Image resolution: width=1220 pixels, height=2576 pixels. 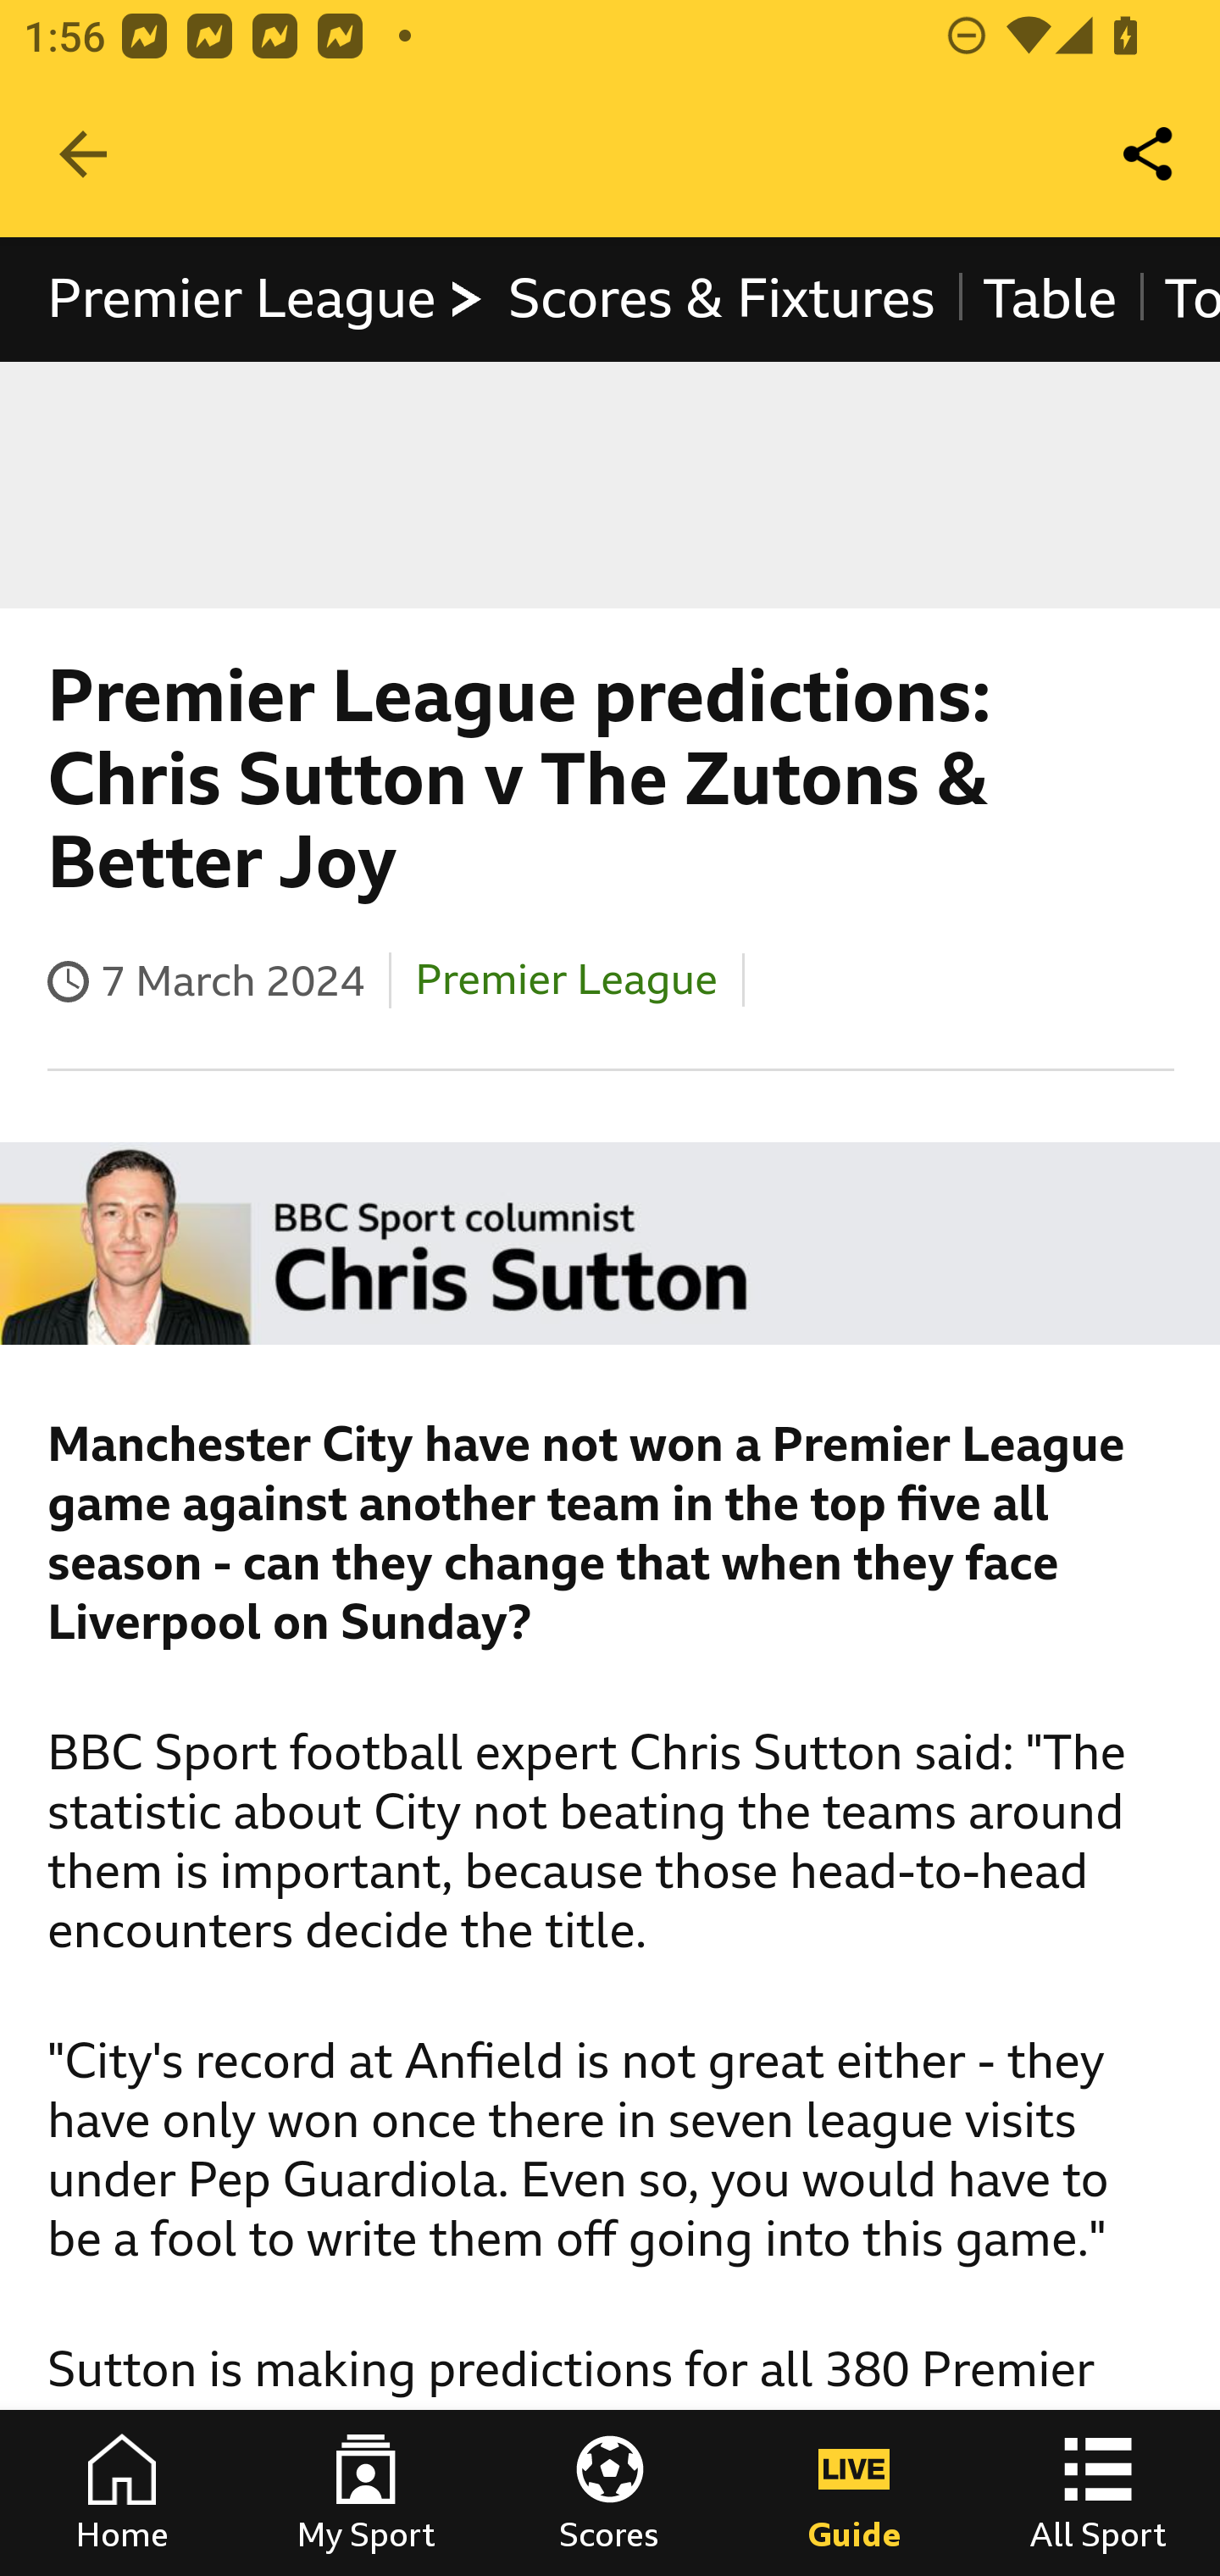 What do you see at coordinates (1049, 298) in the screenshot?
I see `Table` at bounding box center [1049, 298].